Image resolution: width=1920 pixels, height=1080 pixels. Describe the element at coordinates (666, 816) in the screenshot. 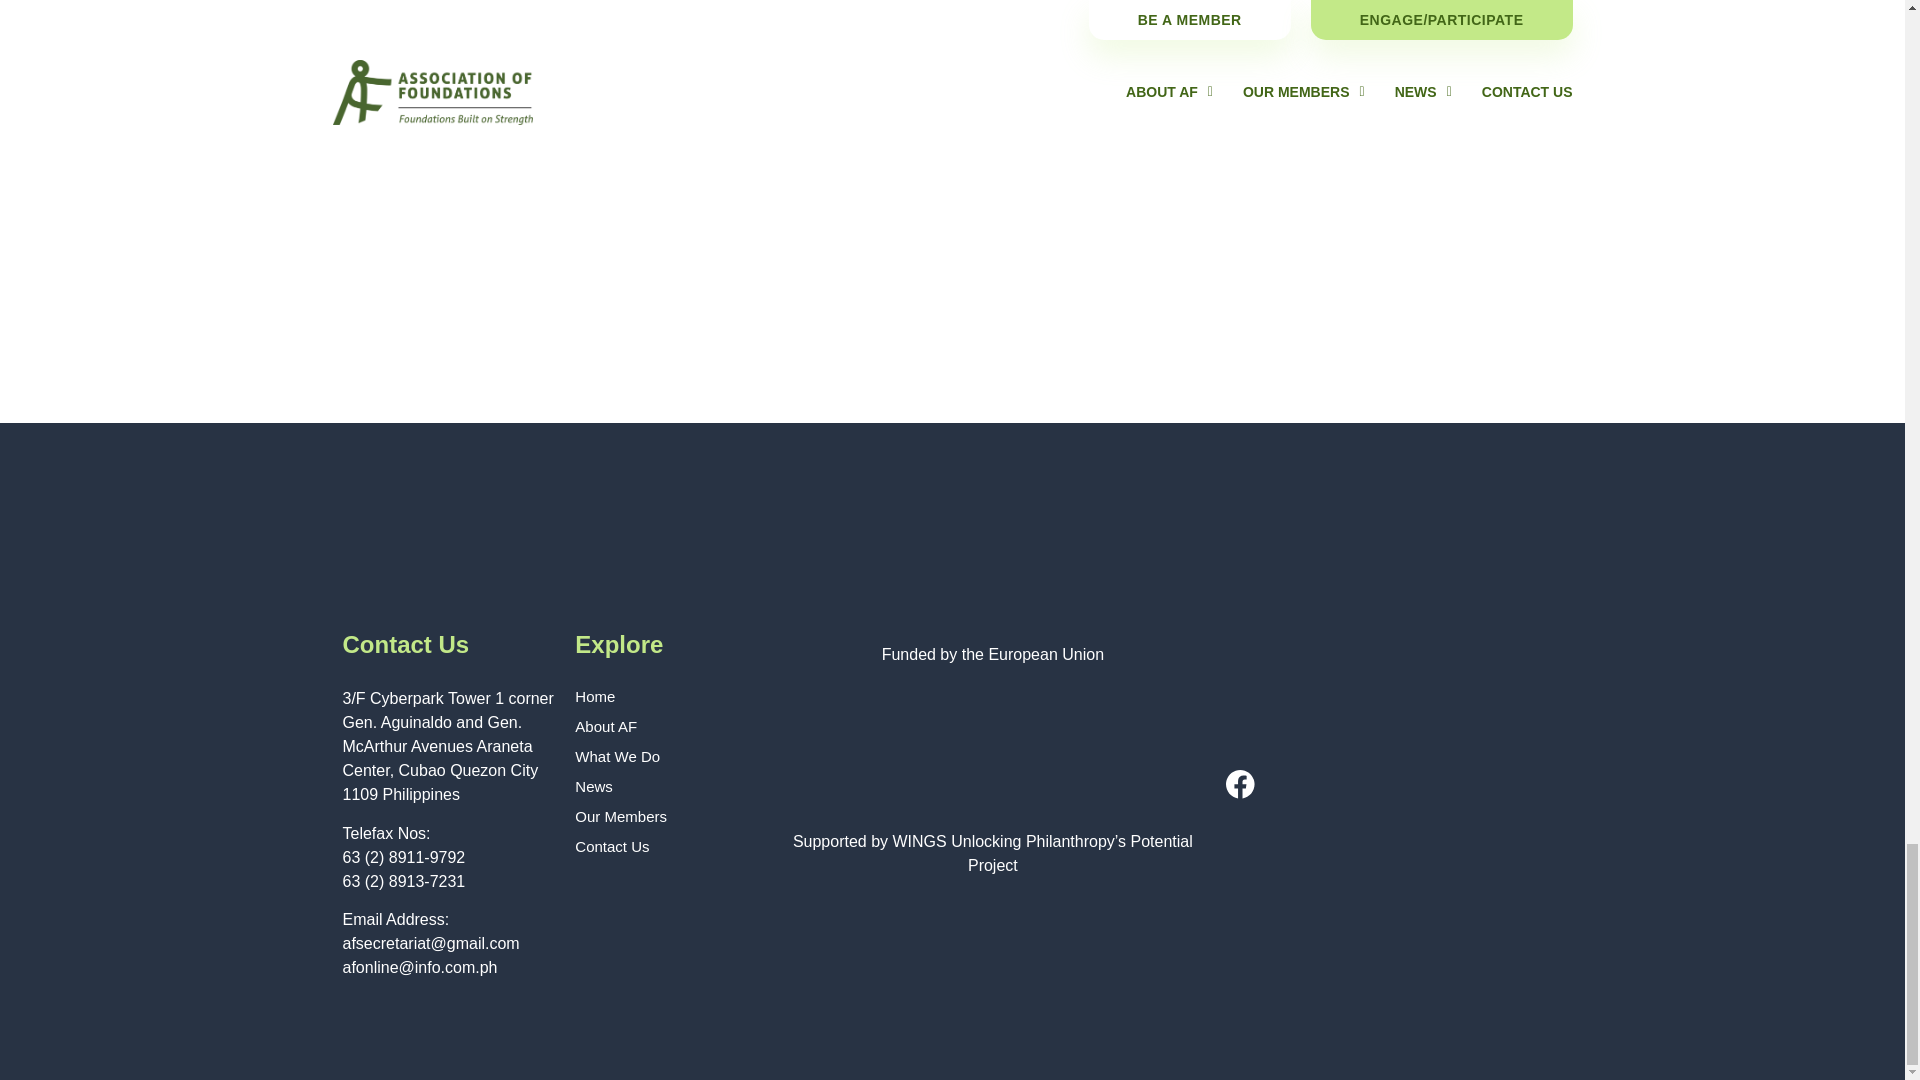

I see `Our Members` at that location.